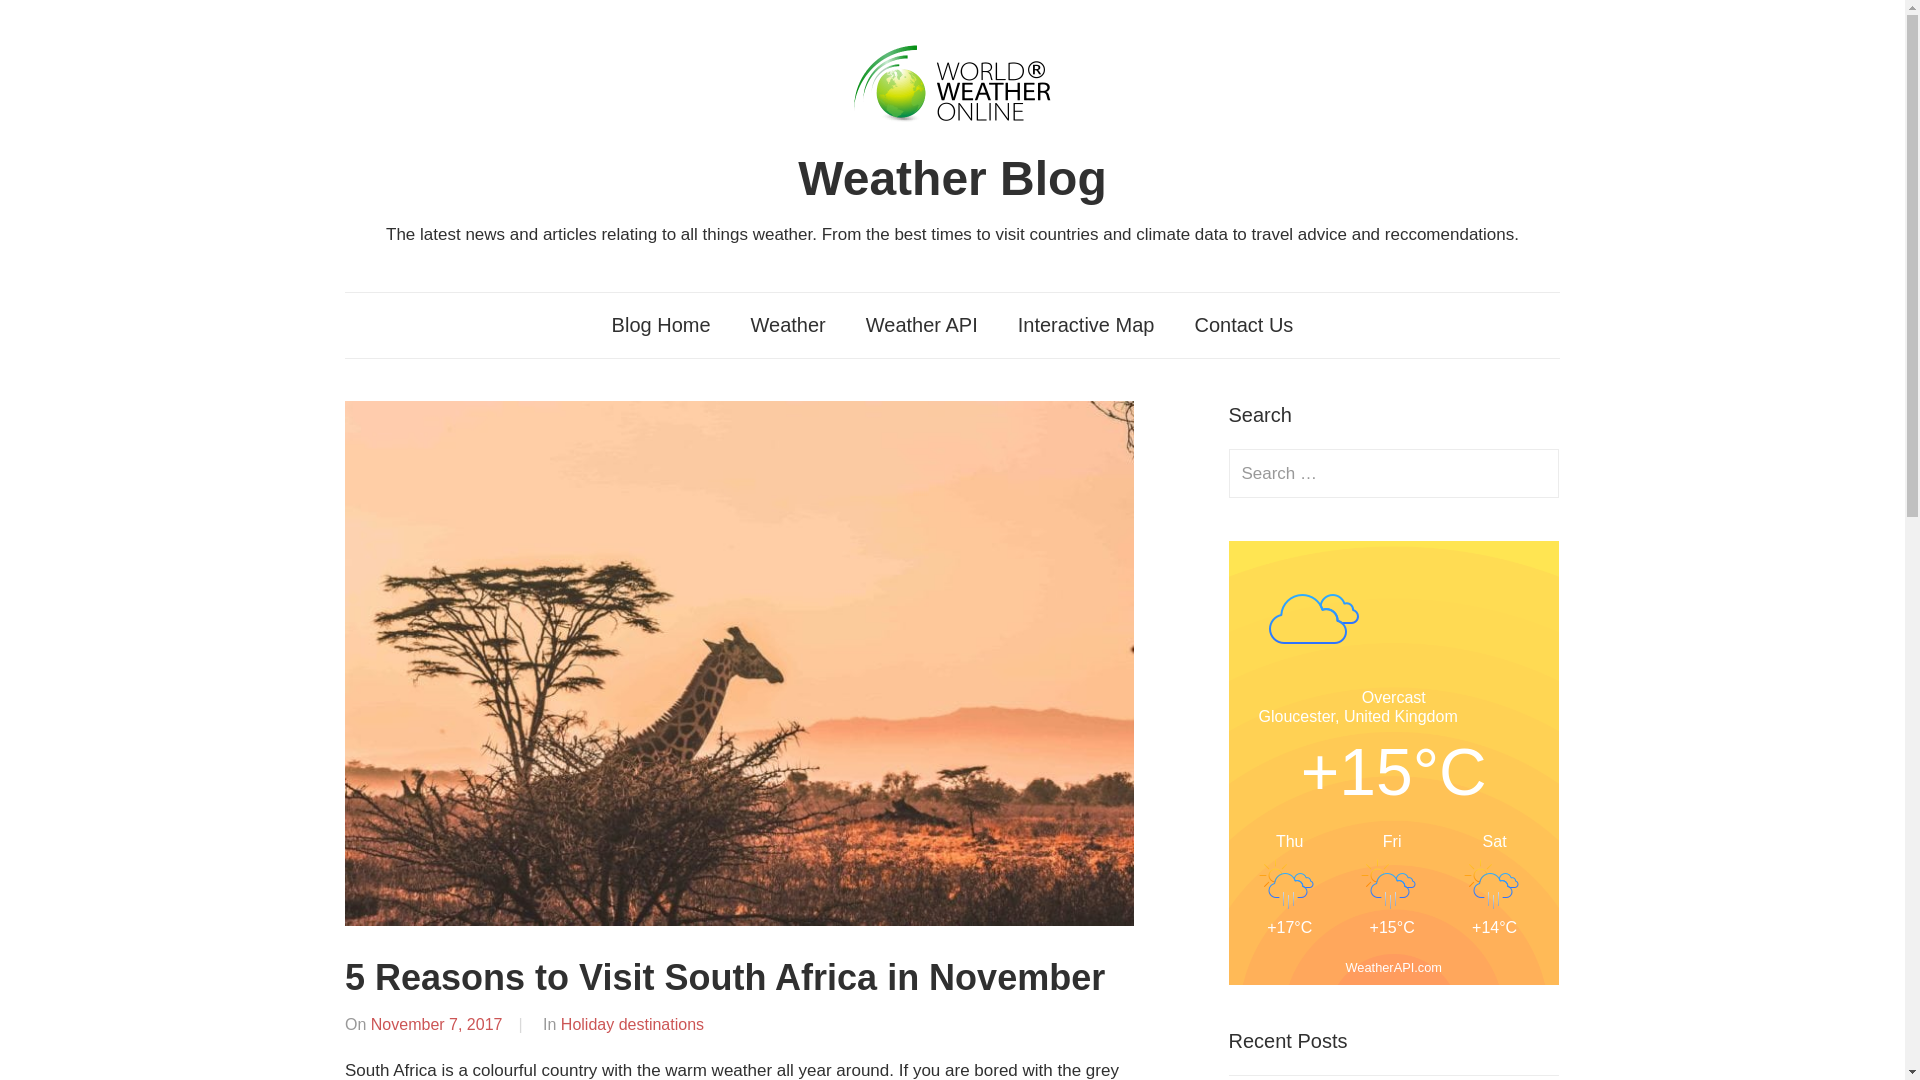 The width and height of the screenshot is (1920, 1080). Describe the element at coordinates (1086, 324) in the screenshot. I see `Interactive Map` at that location.